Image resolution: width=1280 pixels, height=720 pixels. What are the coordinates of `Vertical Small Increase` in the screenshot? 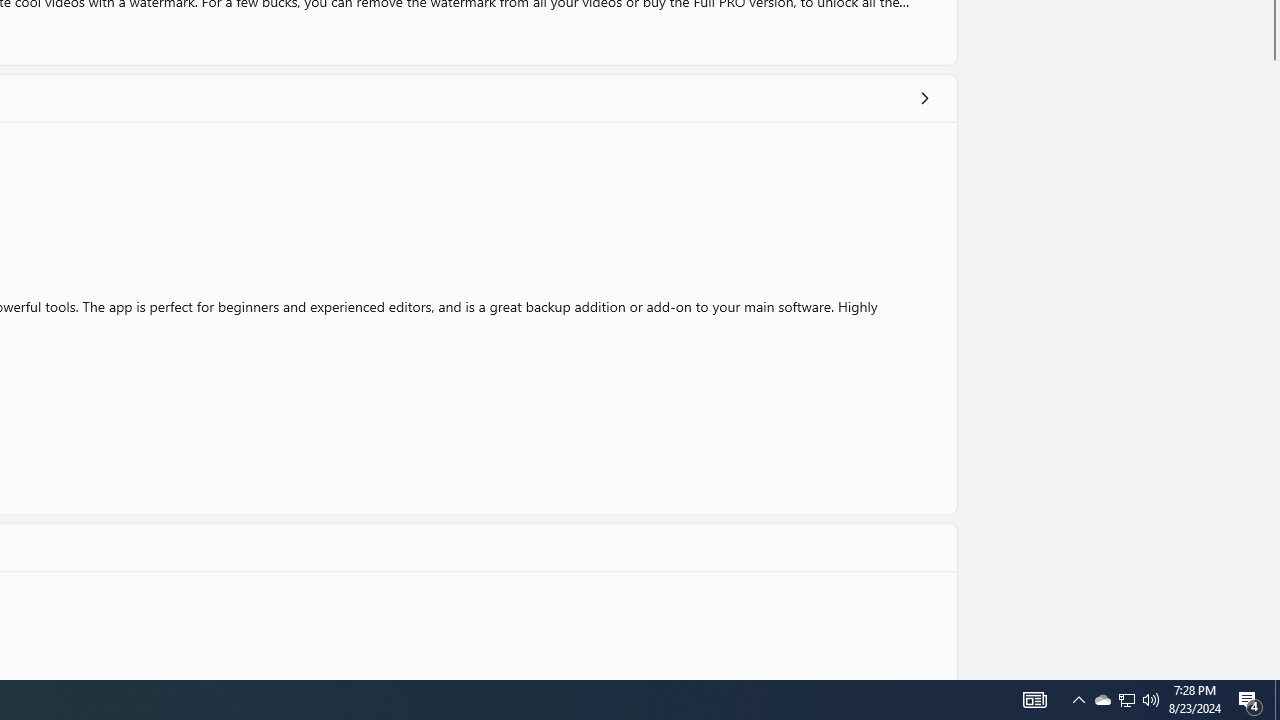 It's located at (1272, 672).